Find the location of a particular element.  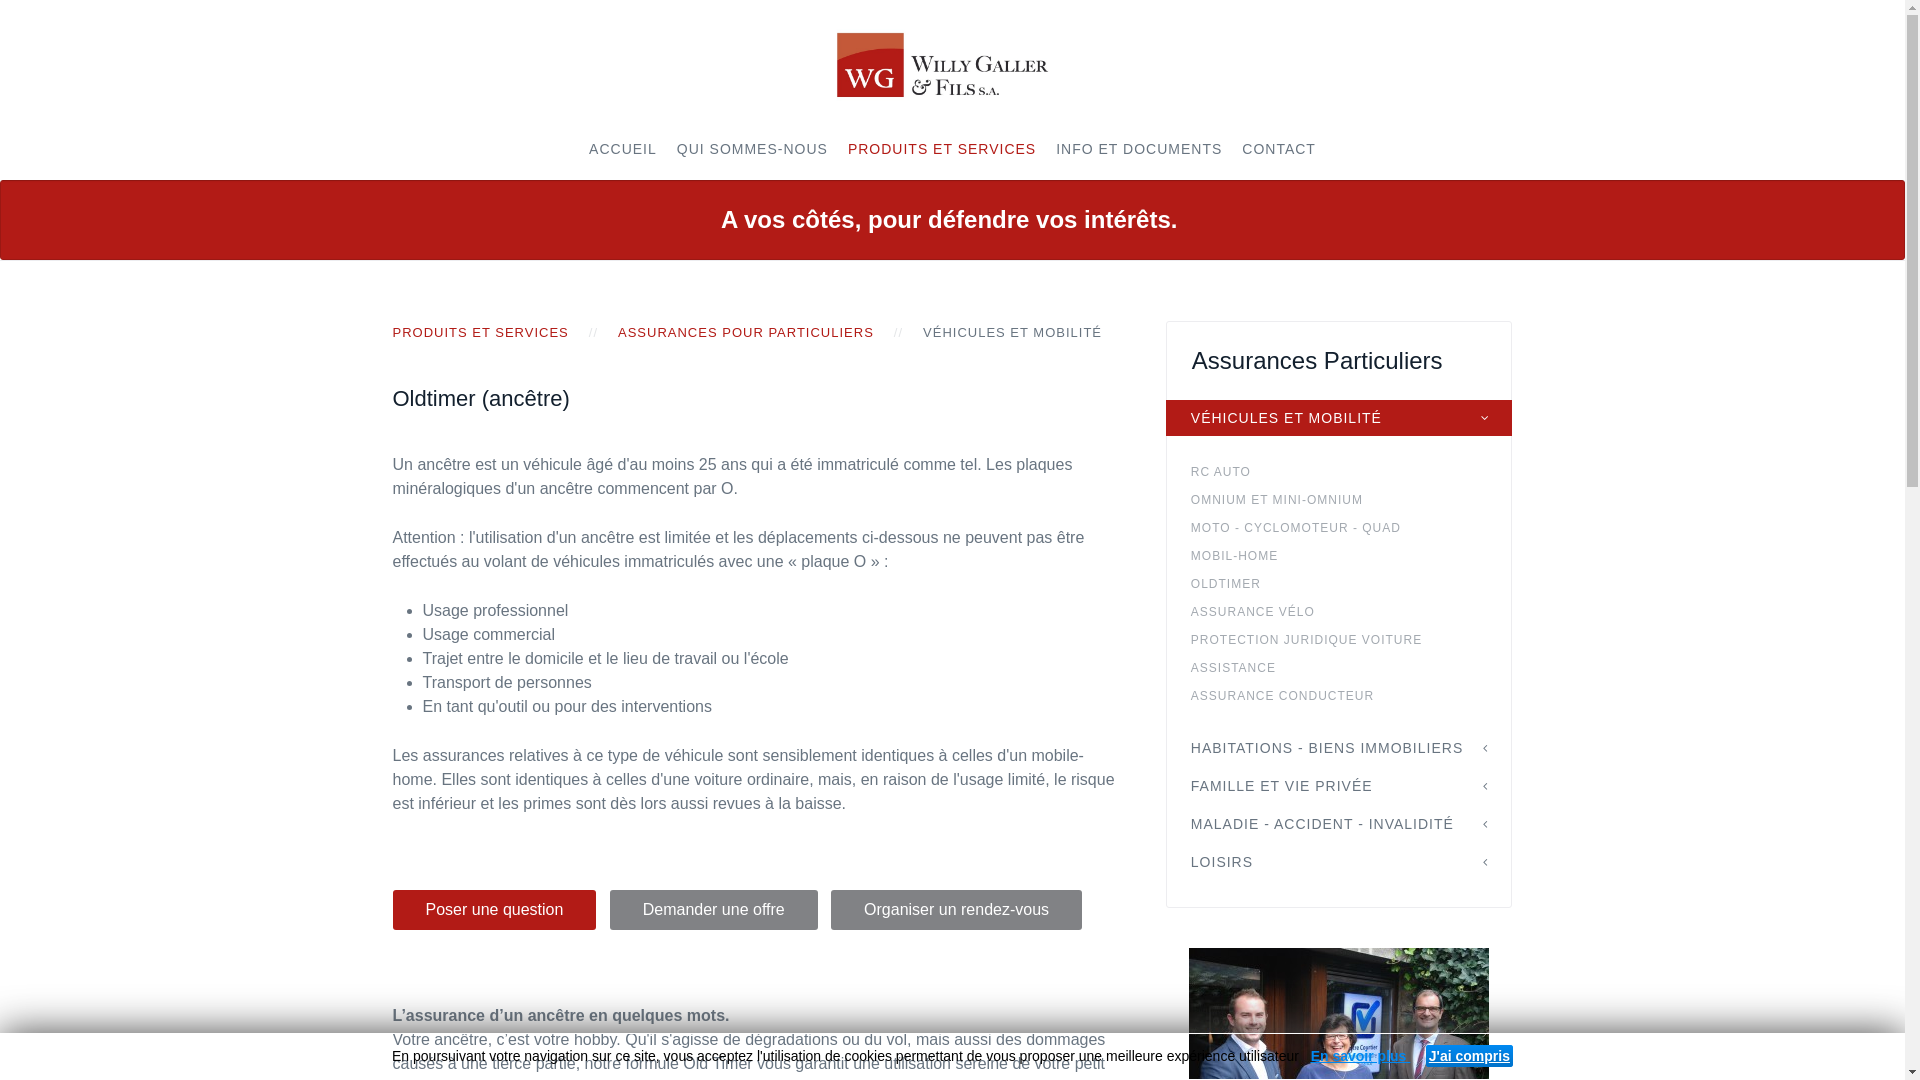

ASSISTANCE is located at coordinates (1352, 668).